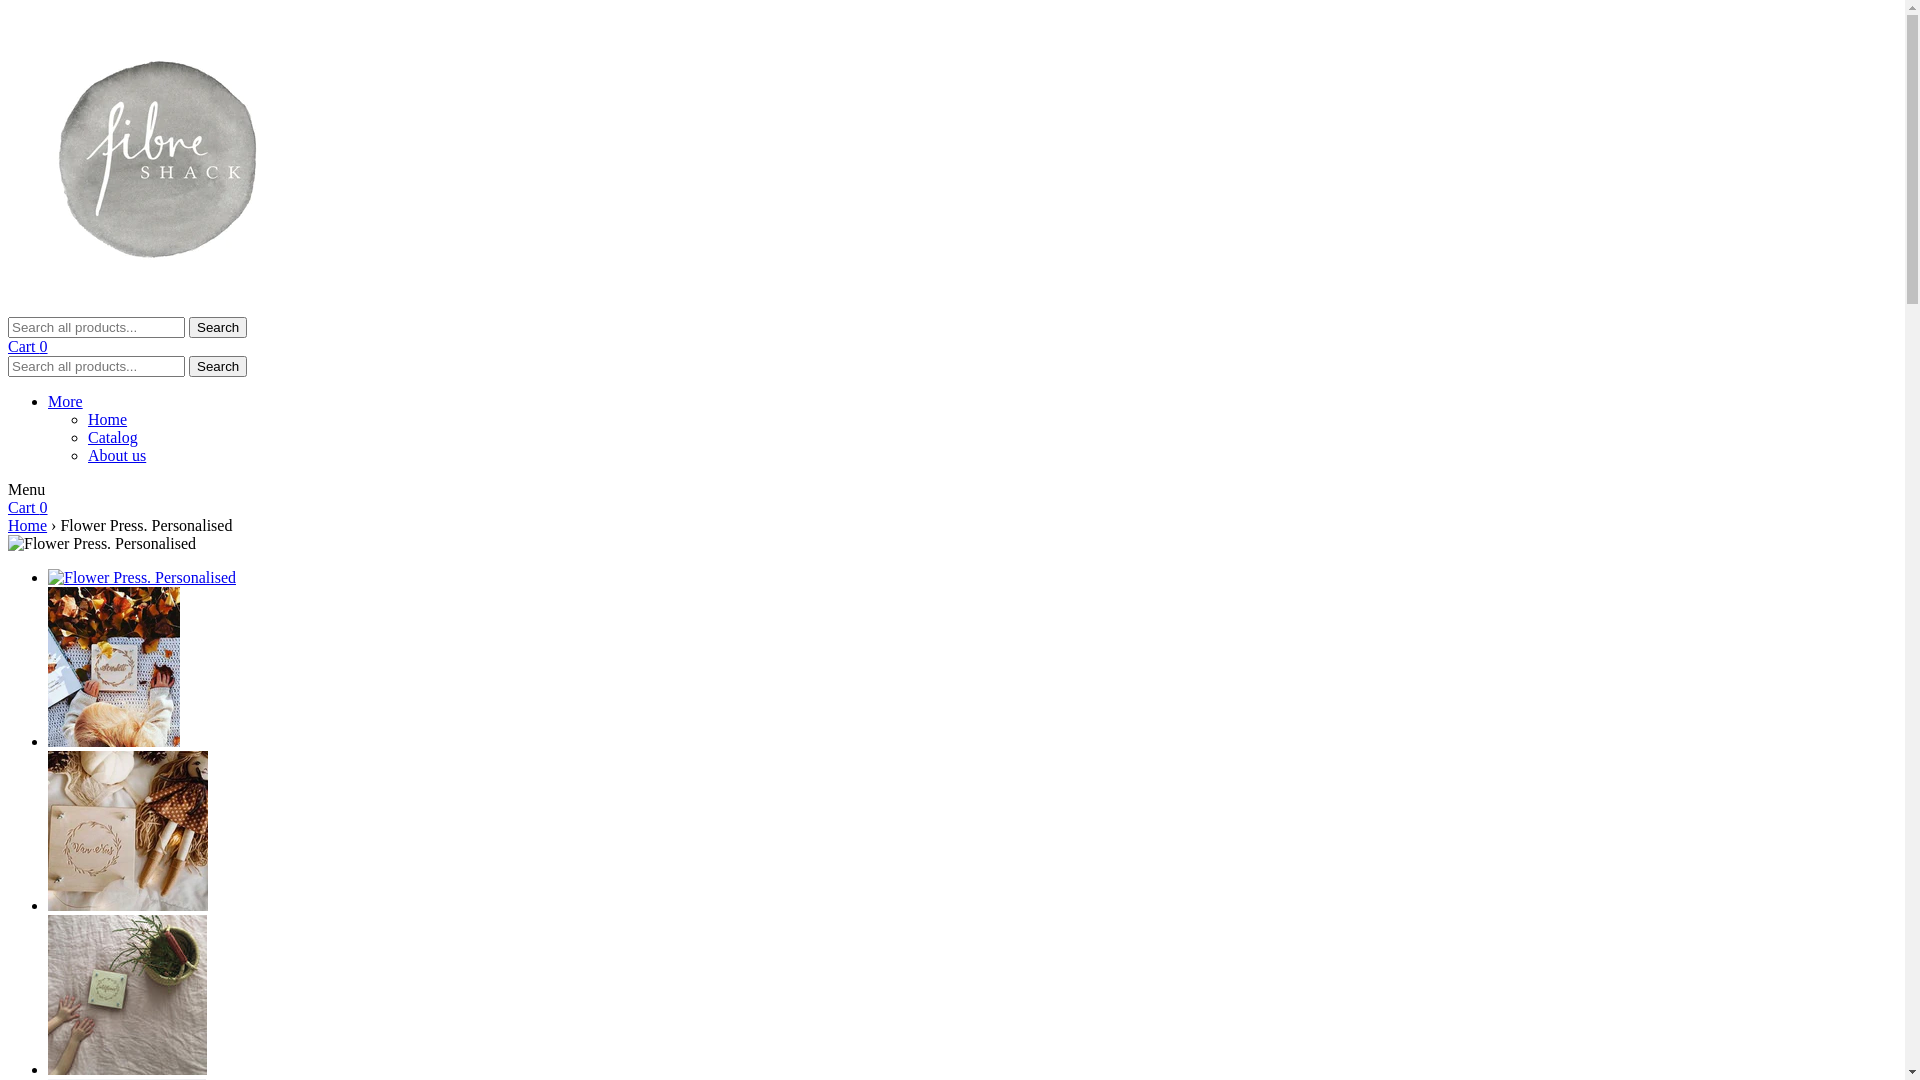 The width and height of the screenshot is (1920, 1080). I want to click on Search, so click(218, 366).